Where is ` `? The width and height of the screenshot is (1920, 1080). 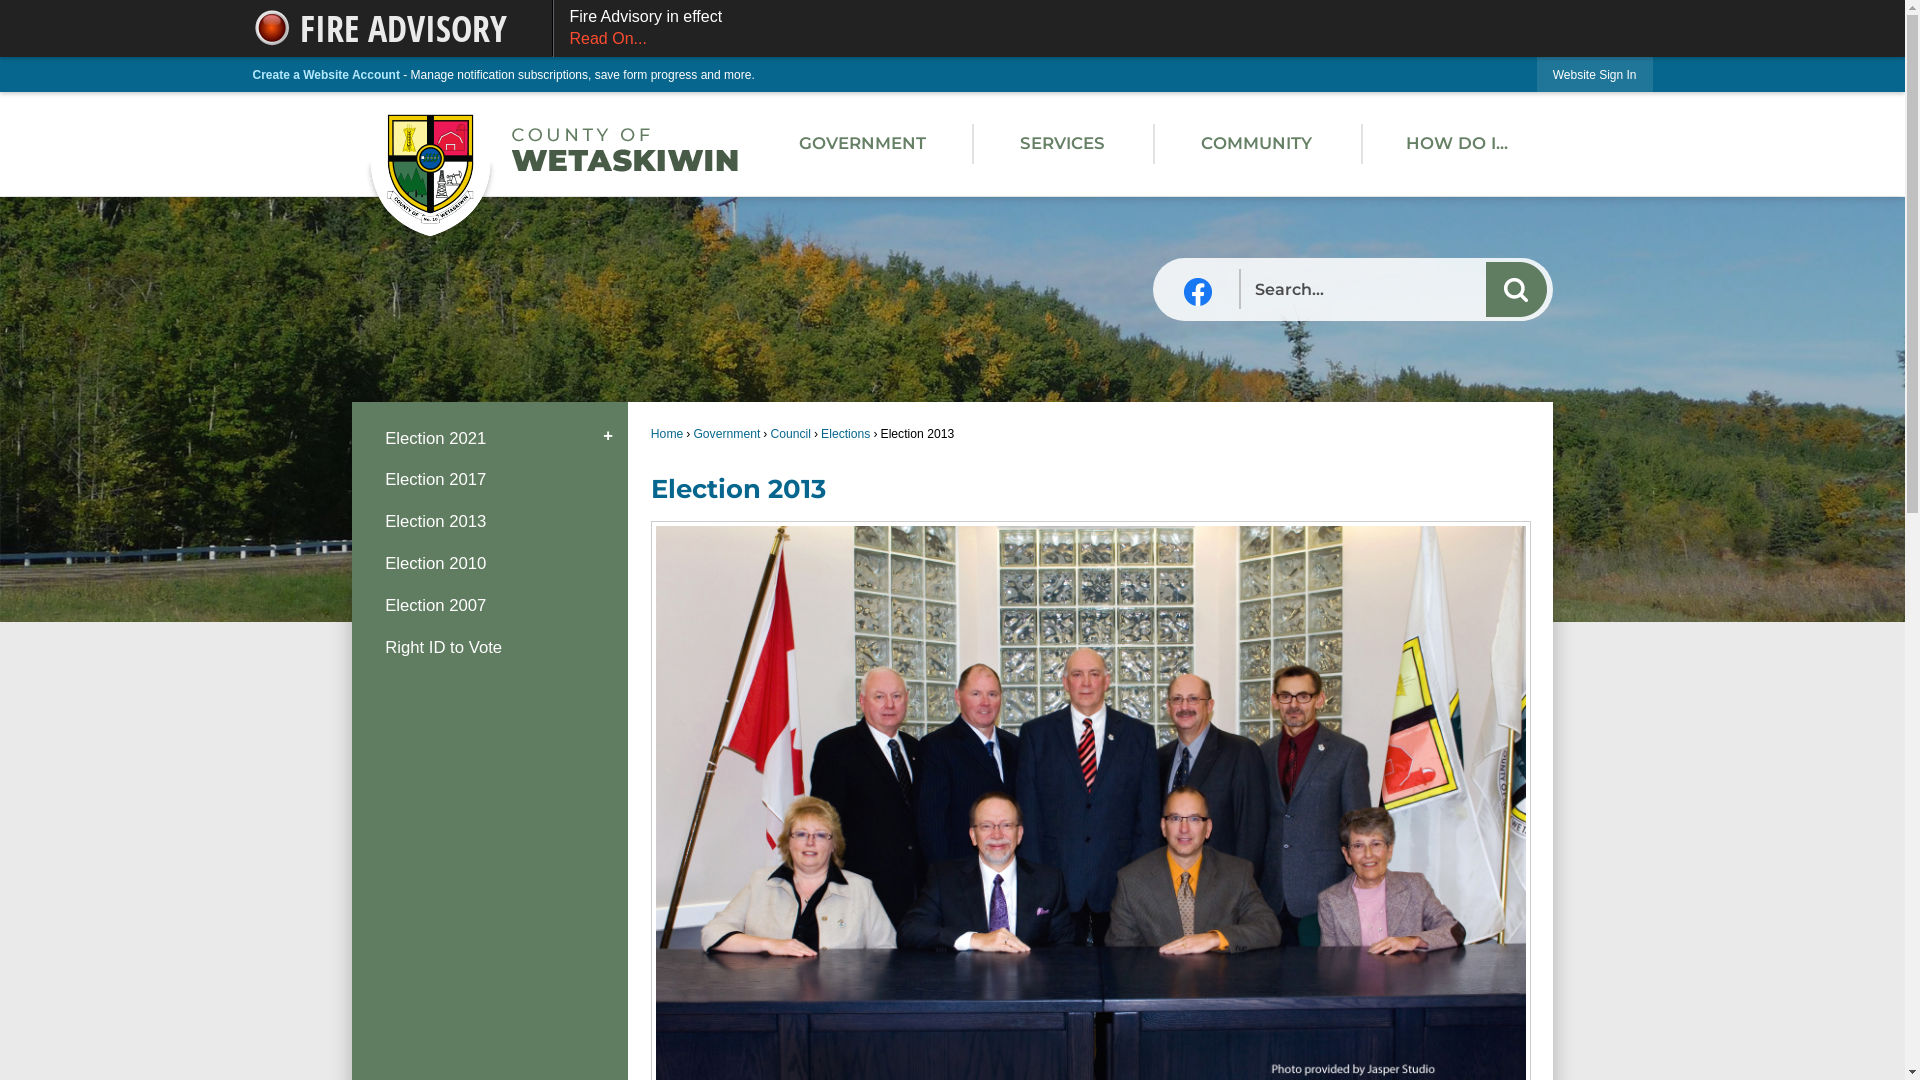
  is located at coordinates (1198, 292).